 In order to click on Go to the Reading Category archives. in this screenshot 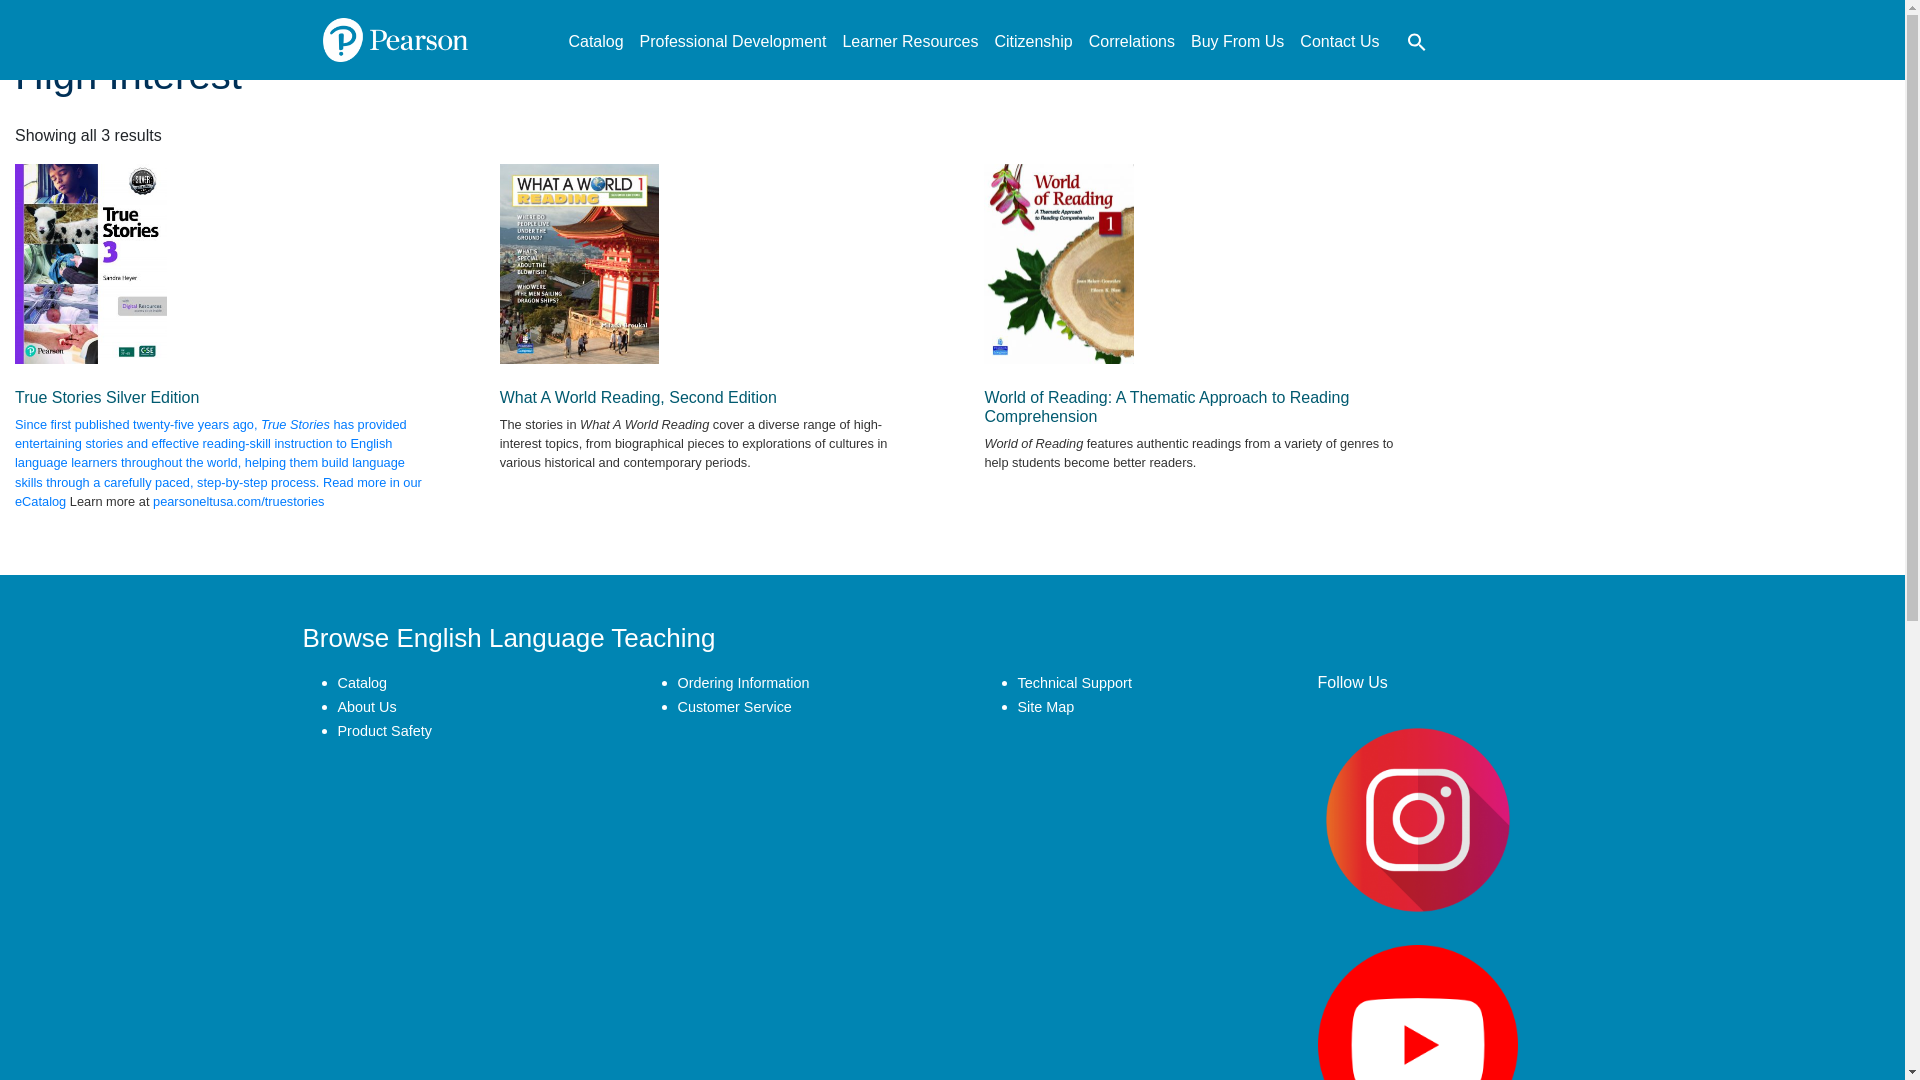, I will do `click(578, 13)`.